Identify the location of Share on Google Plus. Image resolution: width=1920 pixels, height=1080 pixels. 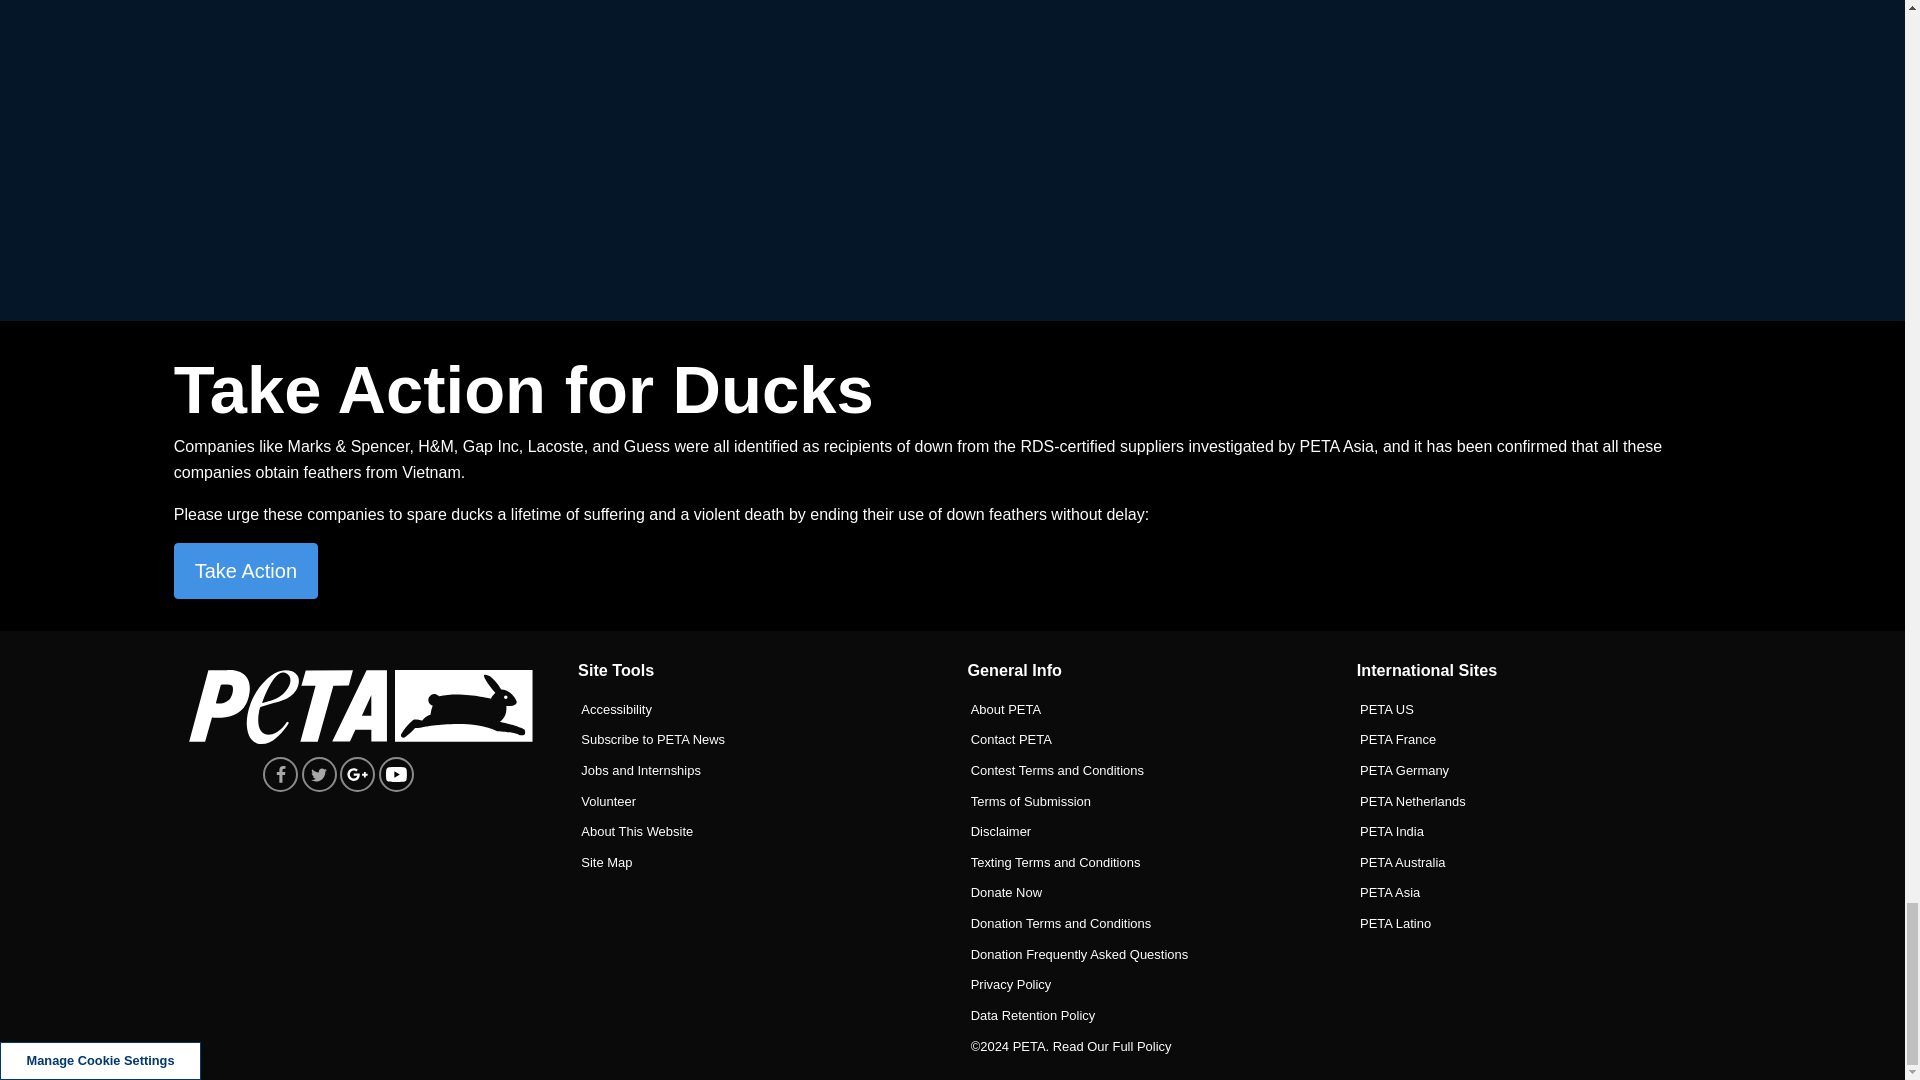
(356, 774).